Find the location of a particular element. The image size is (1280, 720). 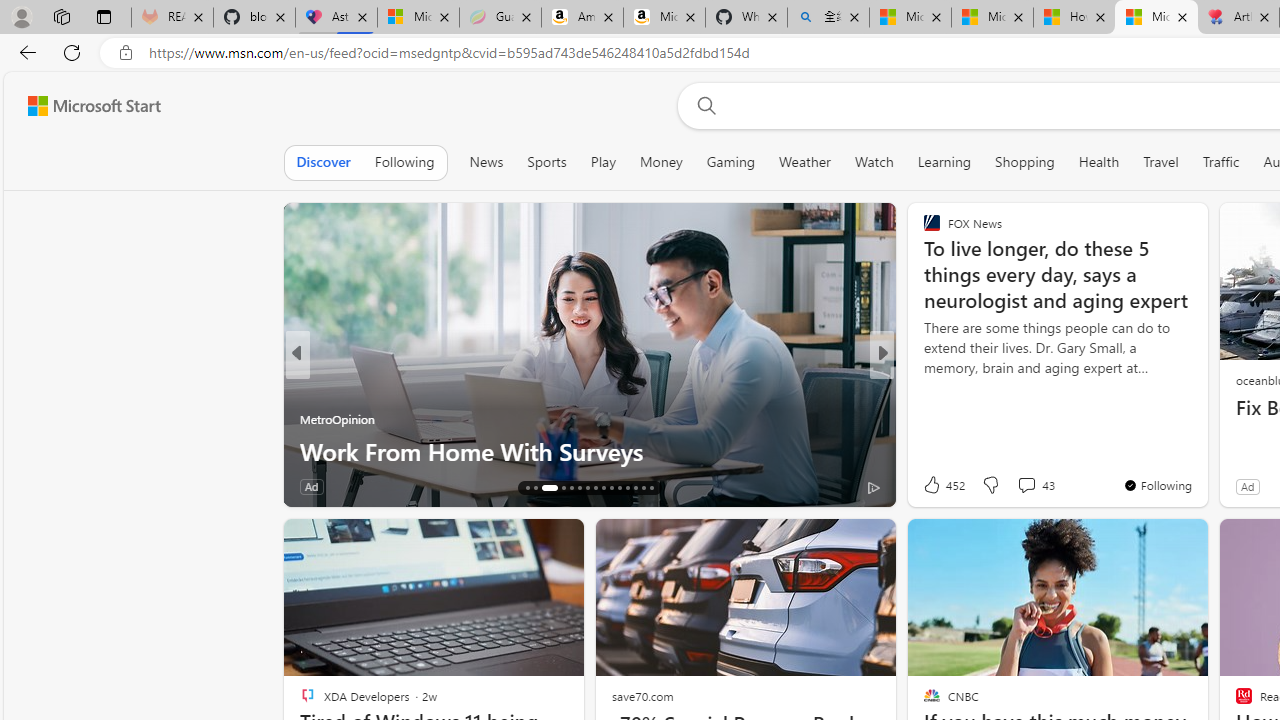

View comments 3 Comment is located at coordinates (1014, 486).